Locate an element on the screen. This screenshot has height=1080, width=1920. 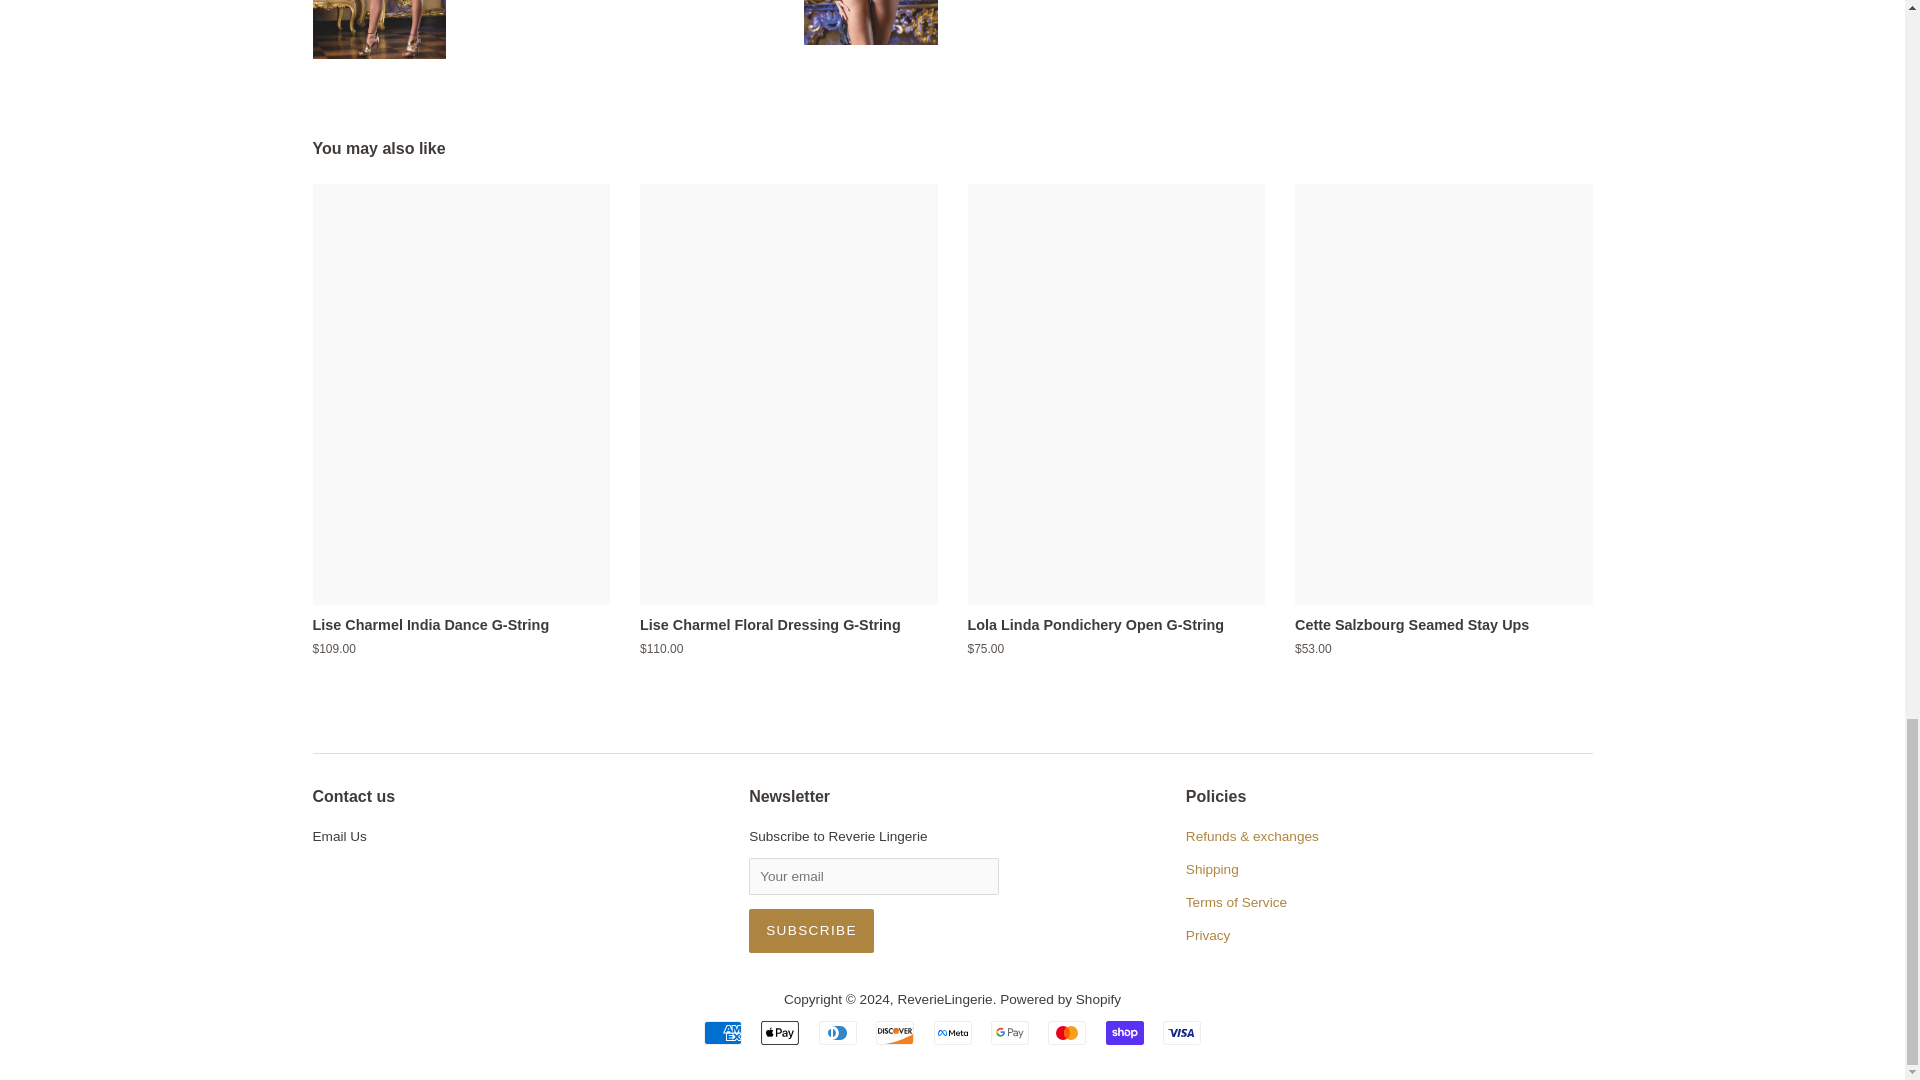
Shipping Policy is located at coordinates (1212, 868).